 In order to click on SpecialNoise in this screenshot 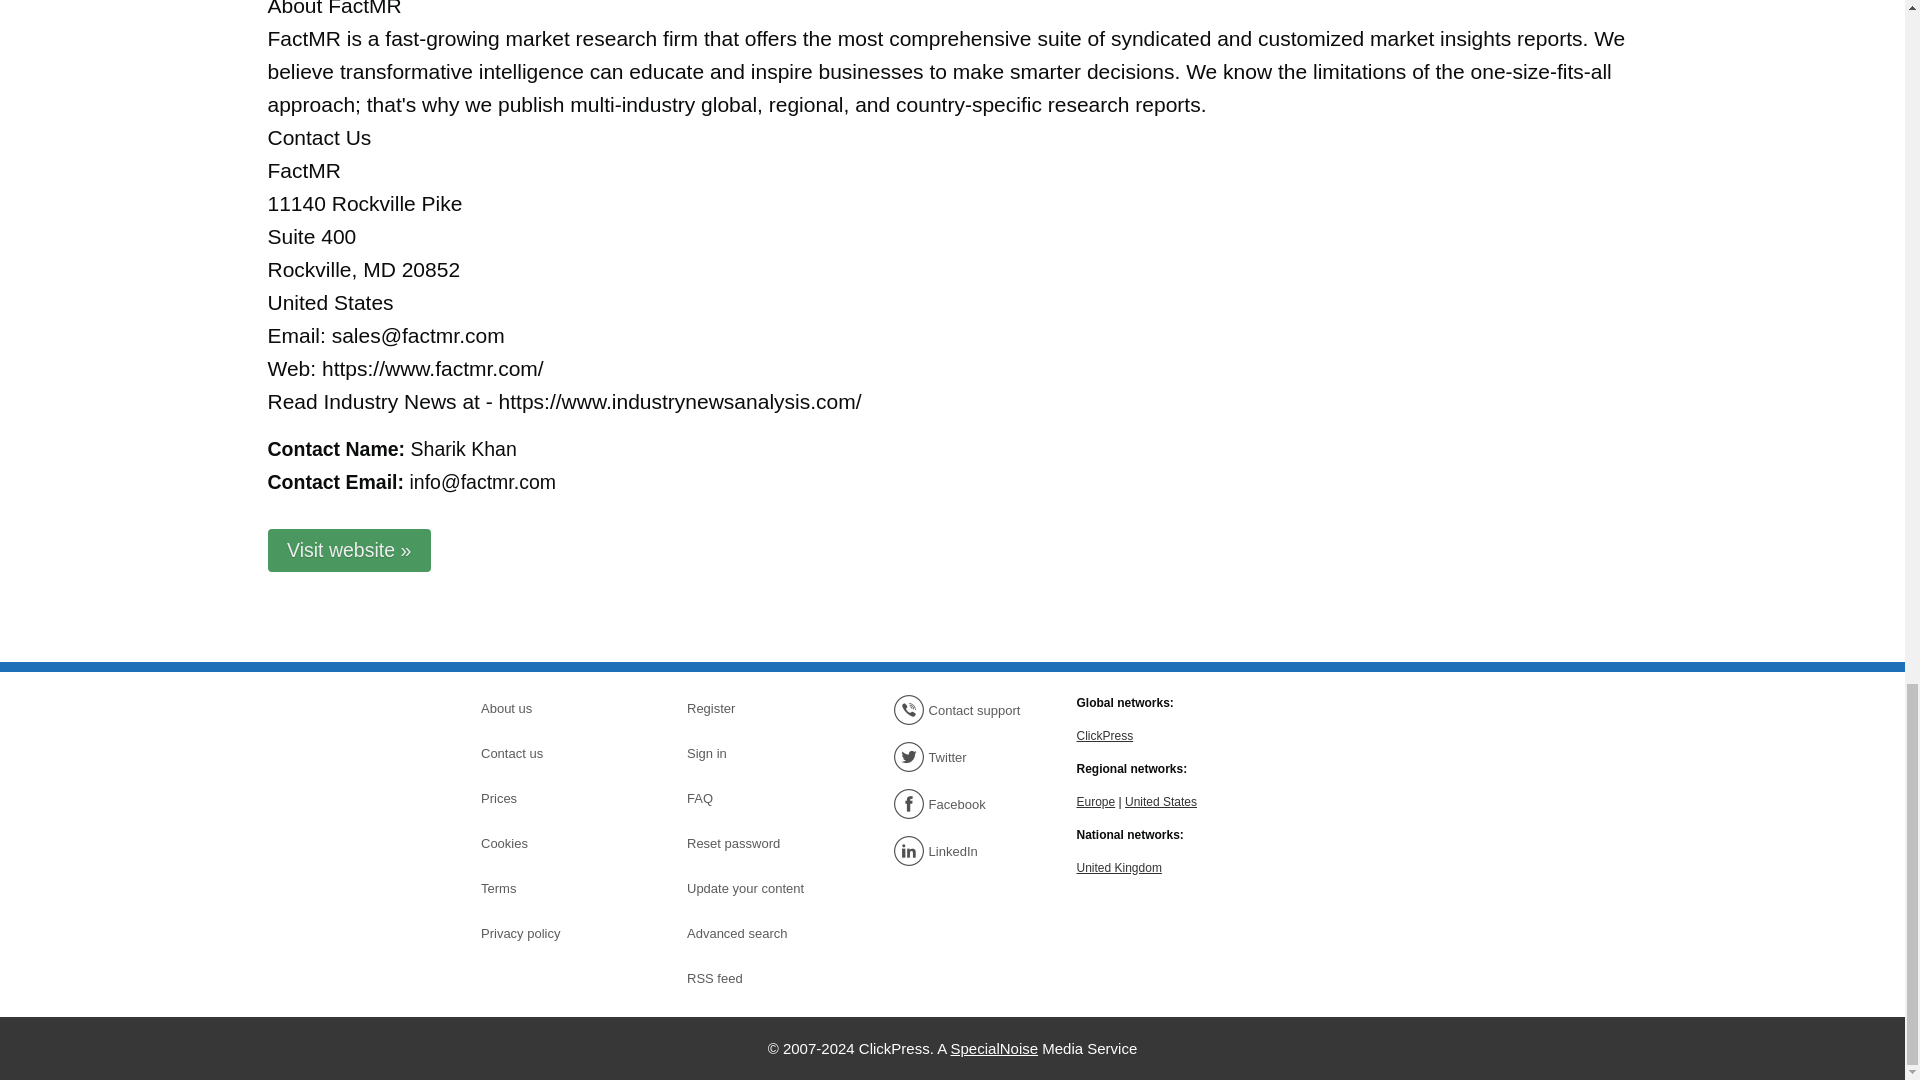, I will do `click(994, 1048)`.